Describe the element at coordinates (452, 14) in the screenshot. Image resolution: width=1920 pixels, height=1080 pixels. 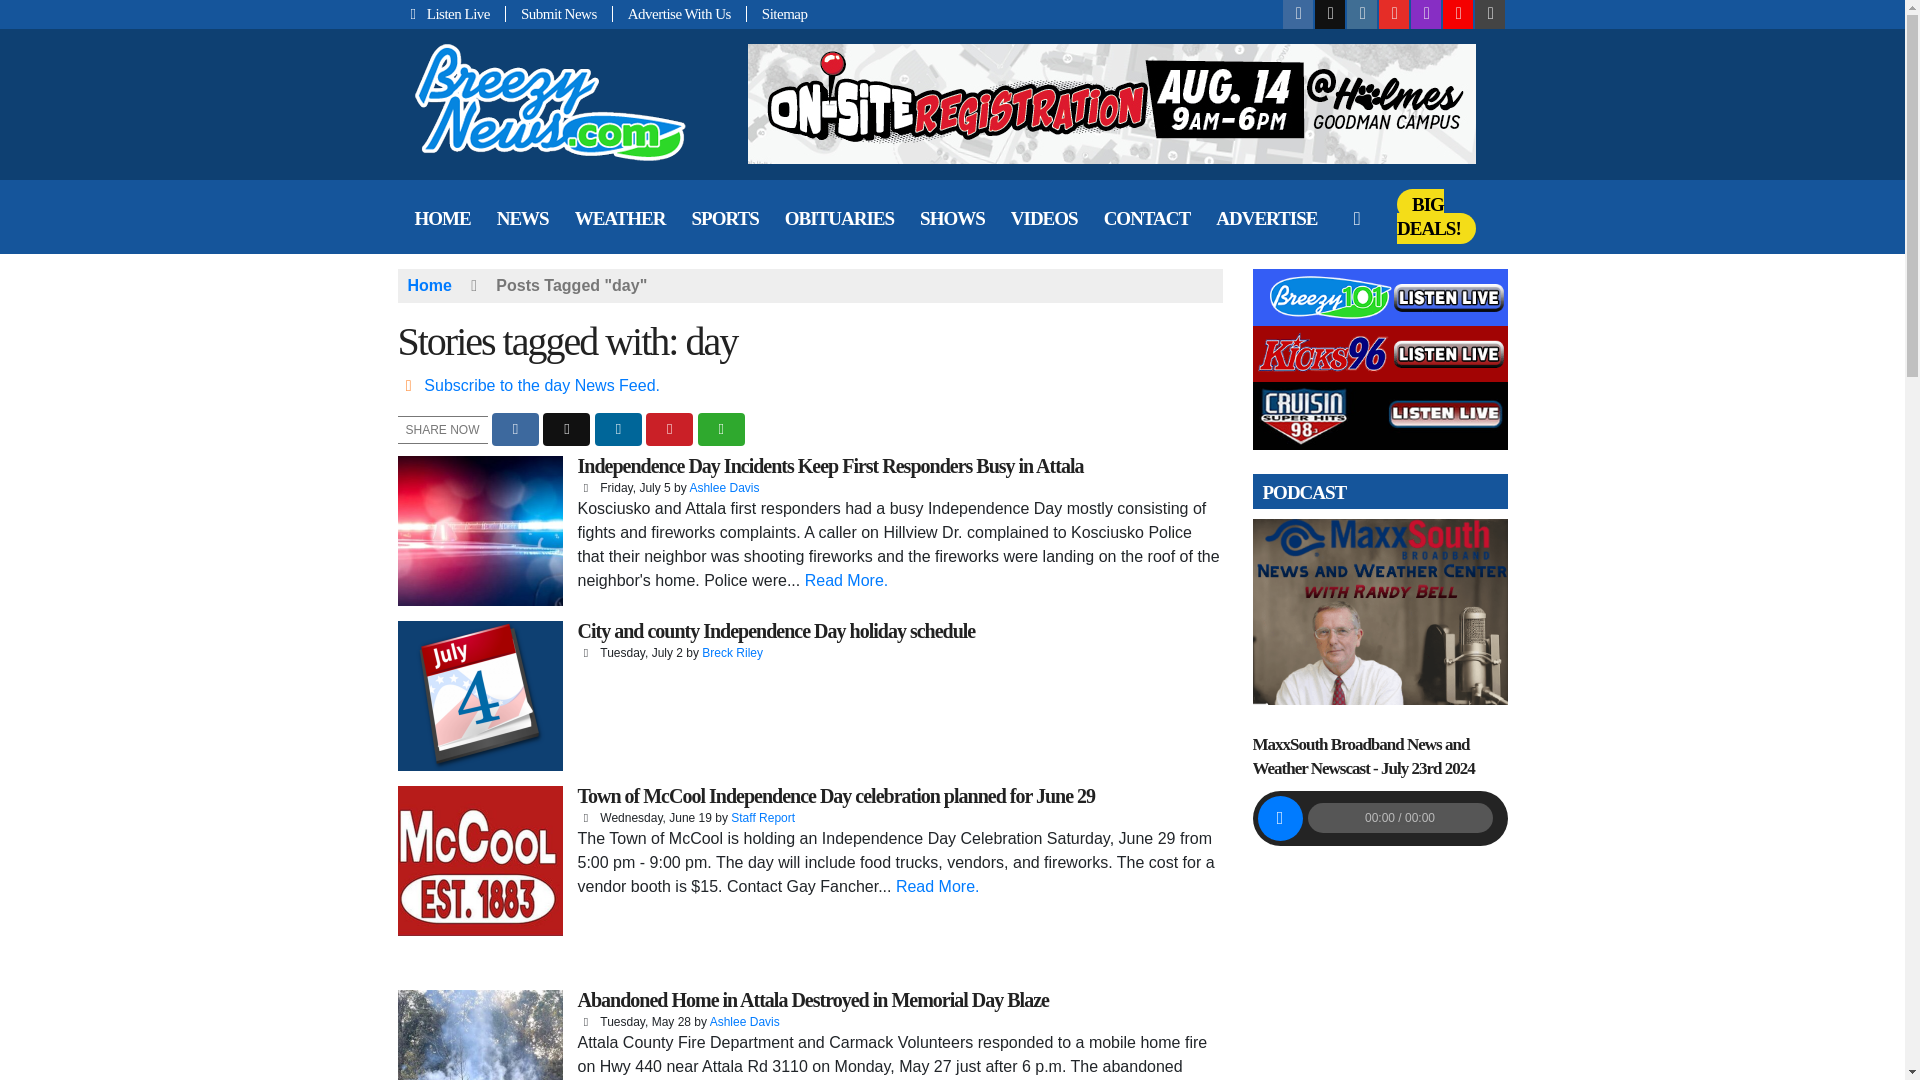
I see `Listen Live` at that location.